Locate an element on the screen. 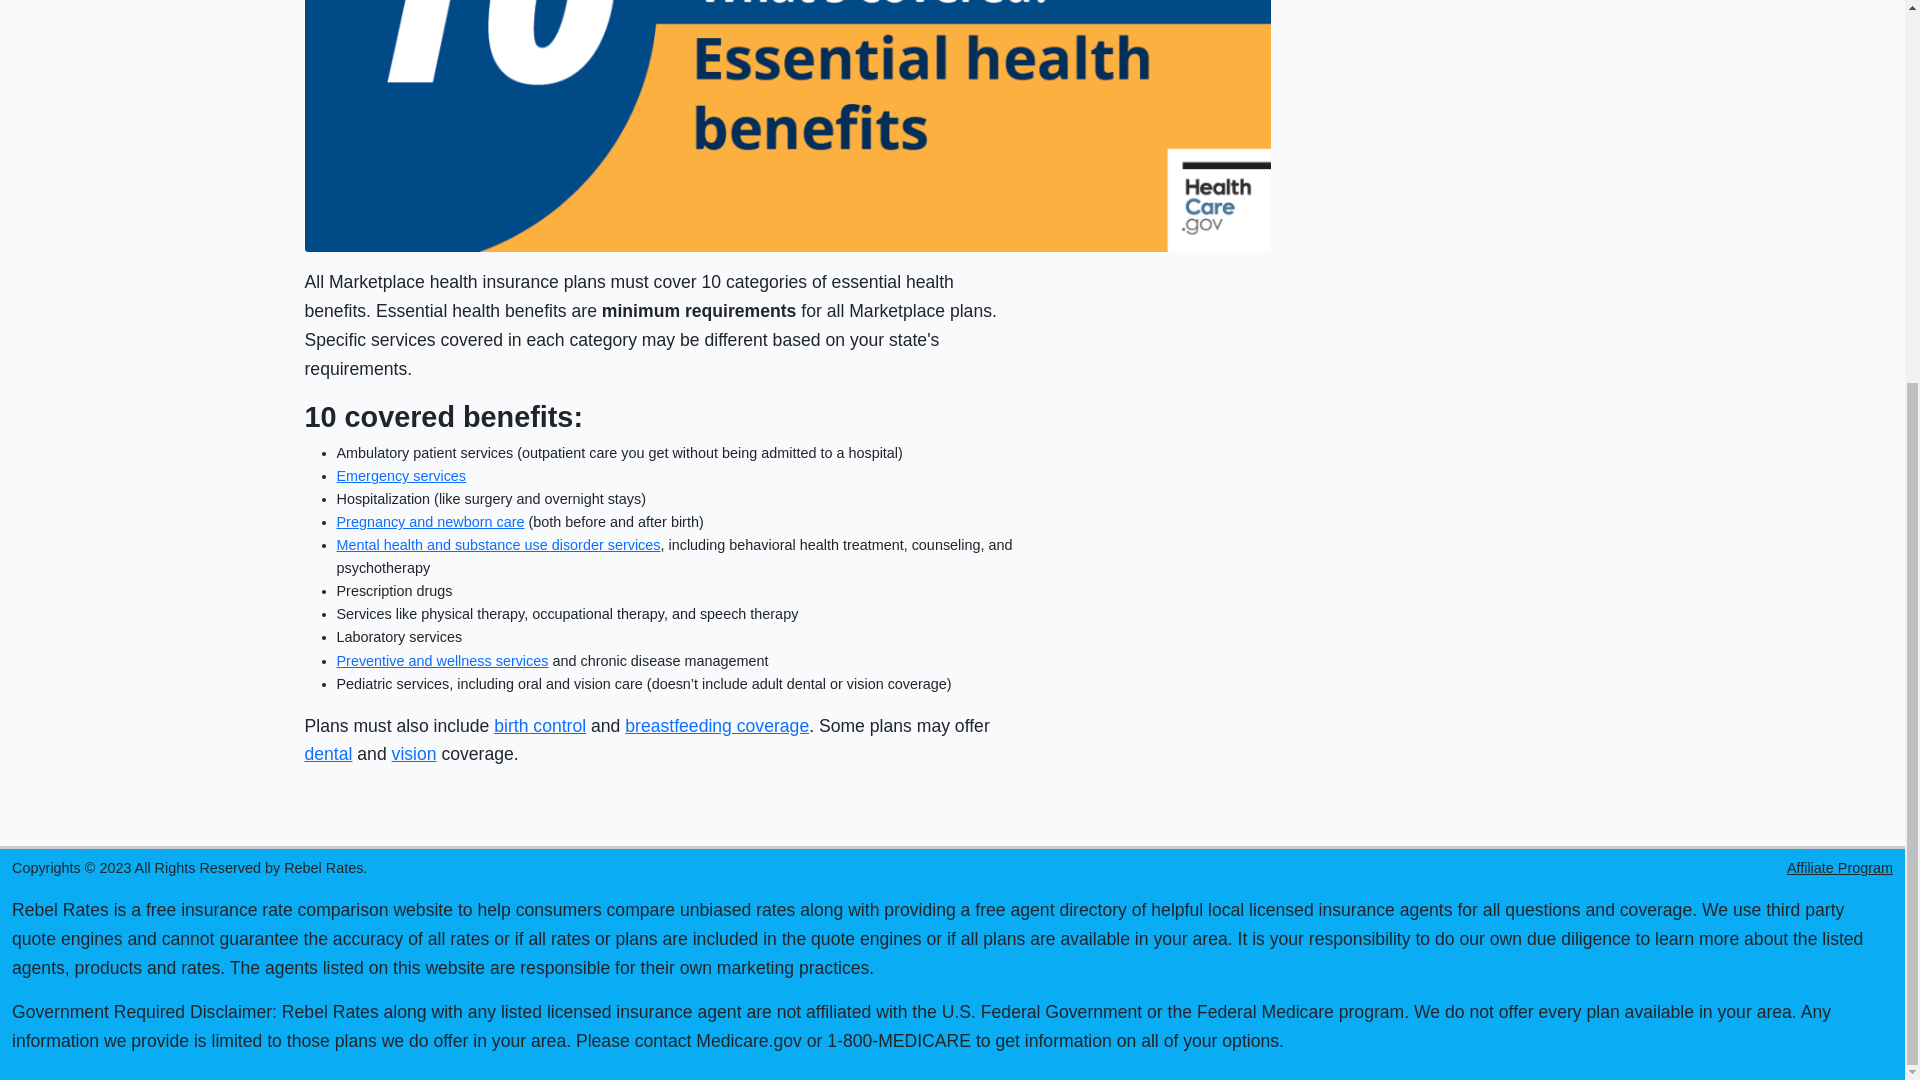 The image size is (1920, 1080). Breastfeeding benefits is located at coordinates (716, 726).